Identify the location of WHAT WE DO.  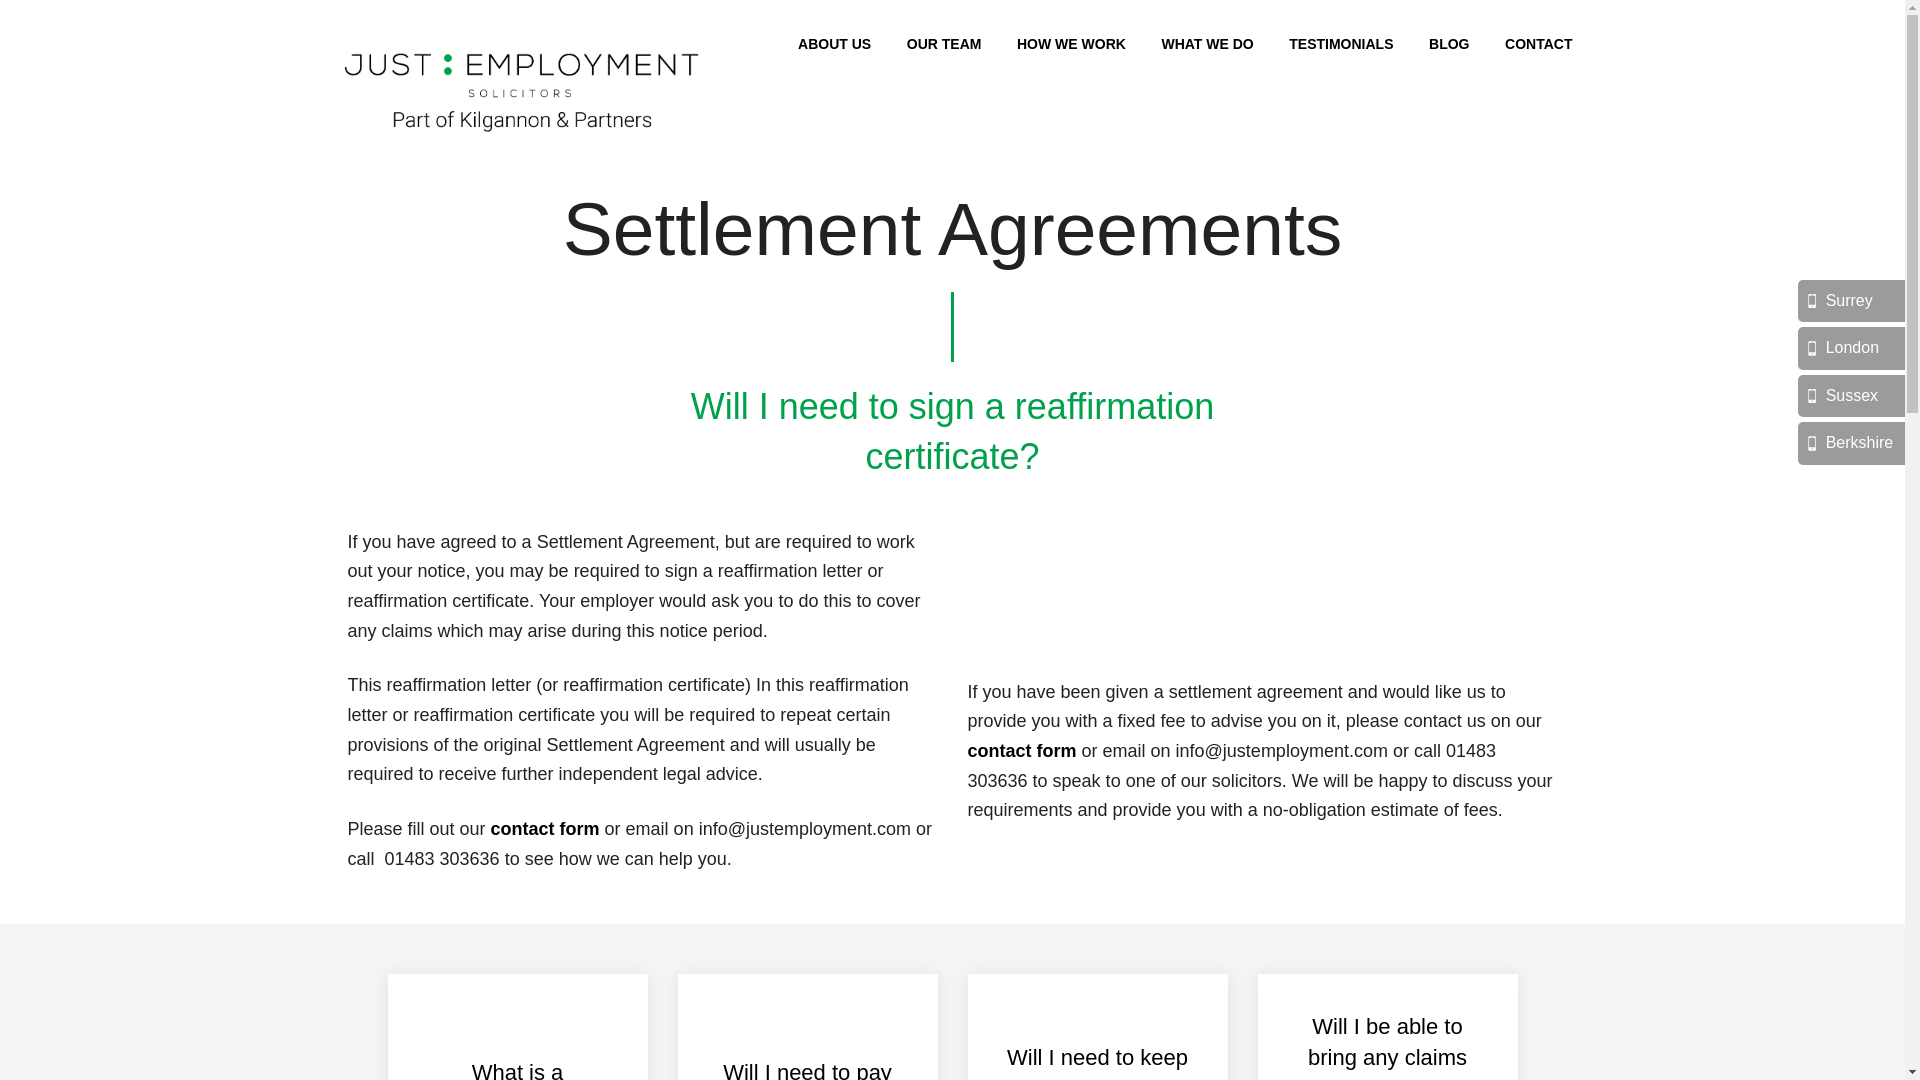
(1207, 44).